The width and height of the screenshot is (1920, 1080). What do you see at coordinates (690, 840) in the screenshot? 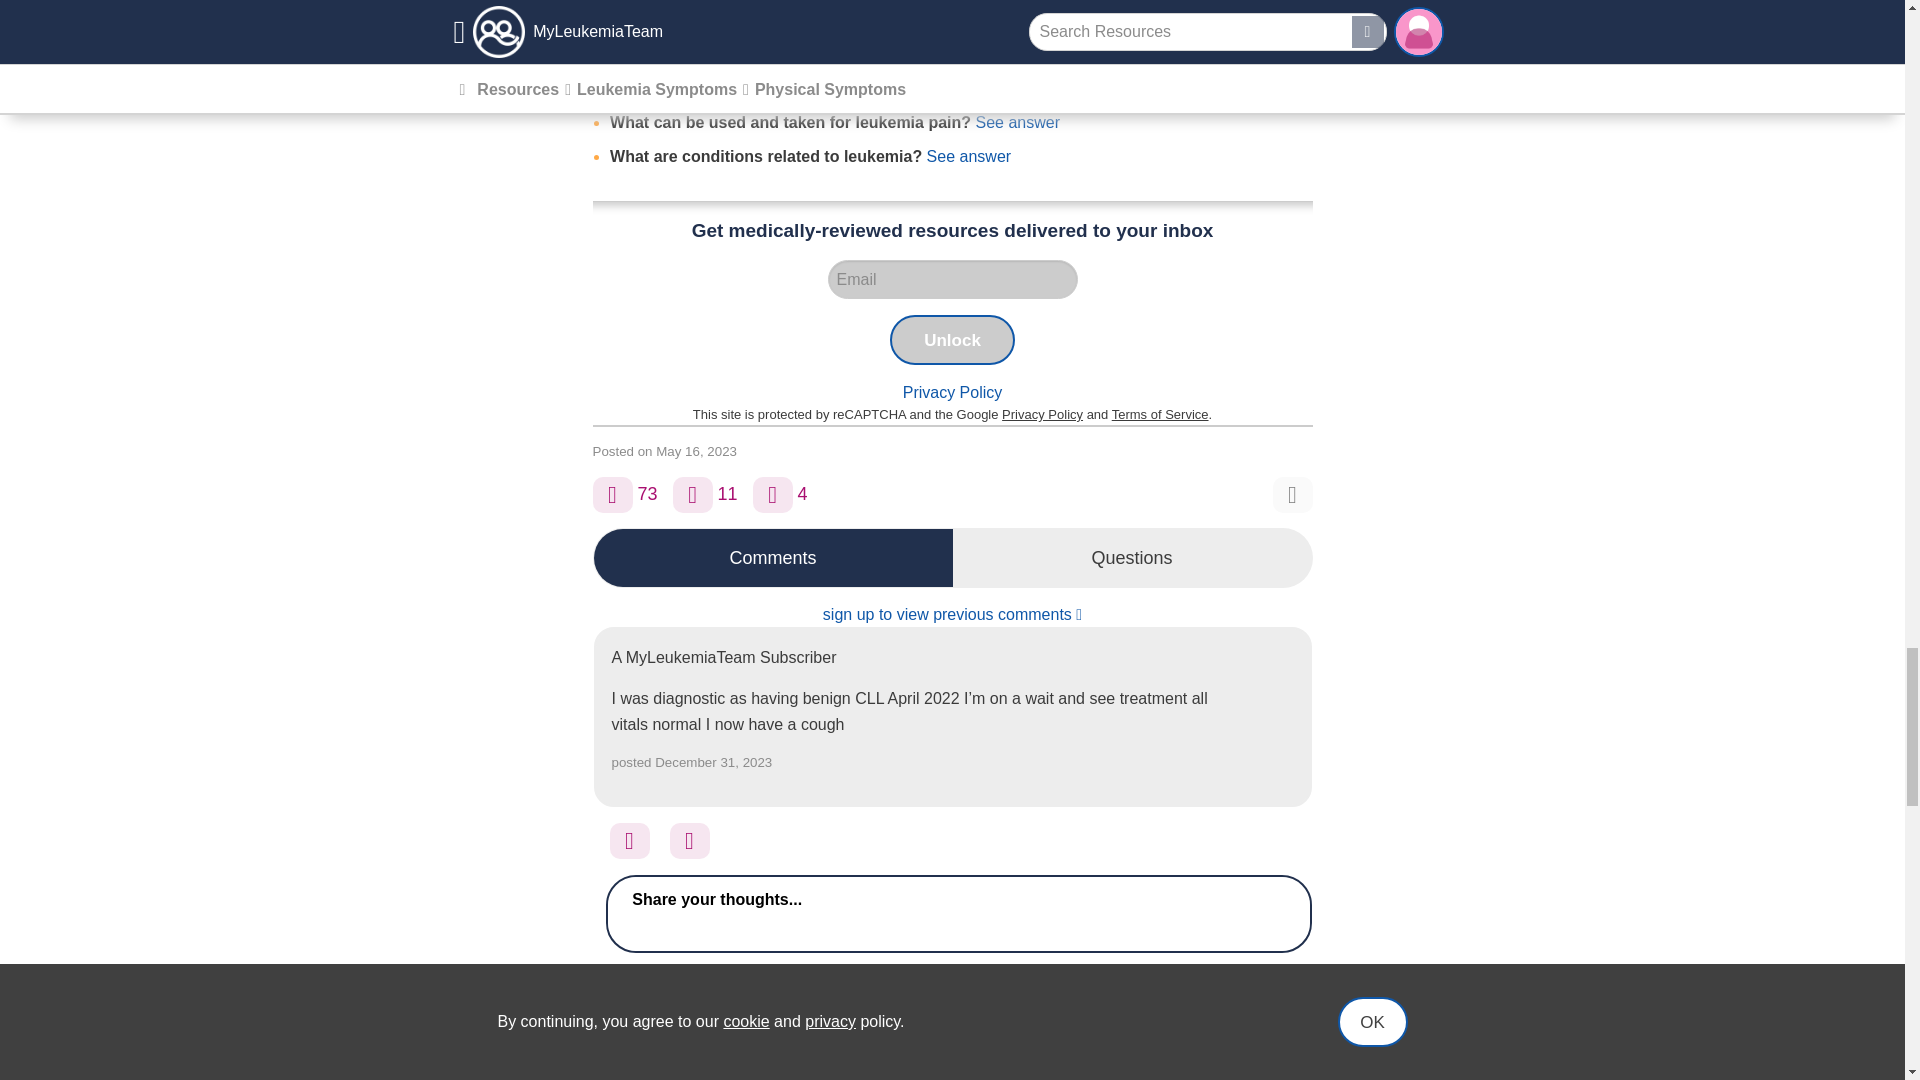
I see `I like this` at bounding box center [690, 840].